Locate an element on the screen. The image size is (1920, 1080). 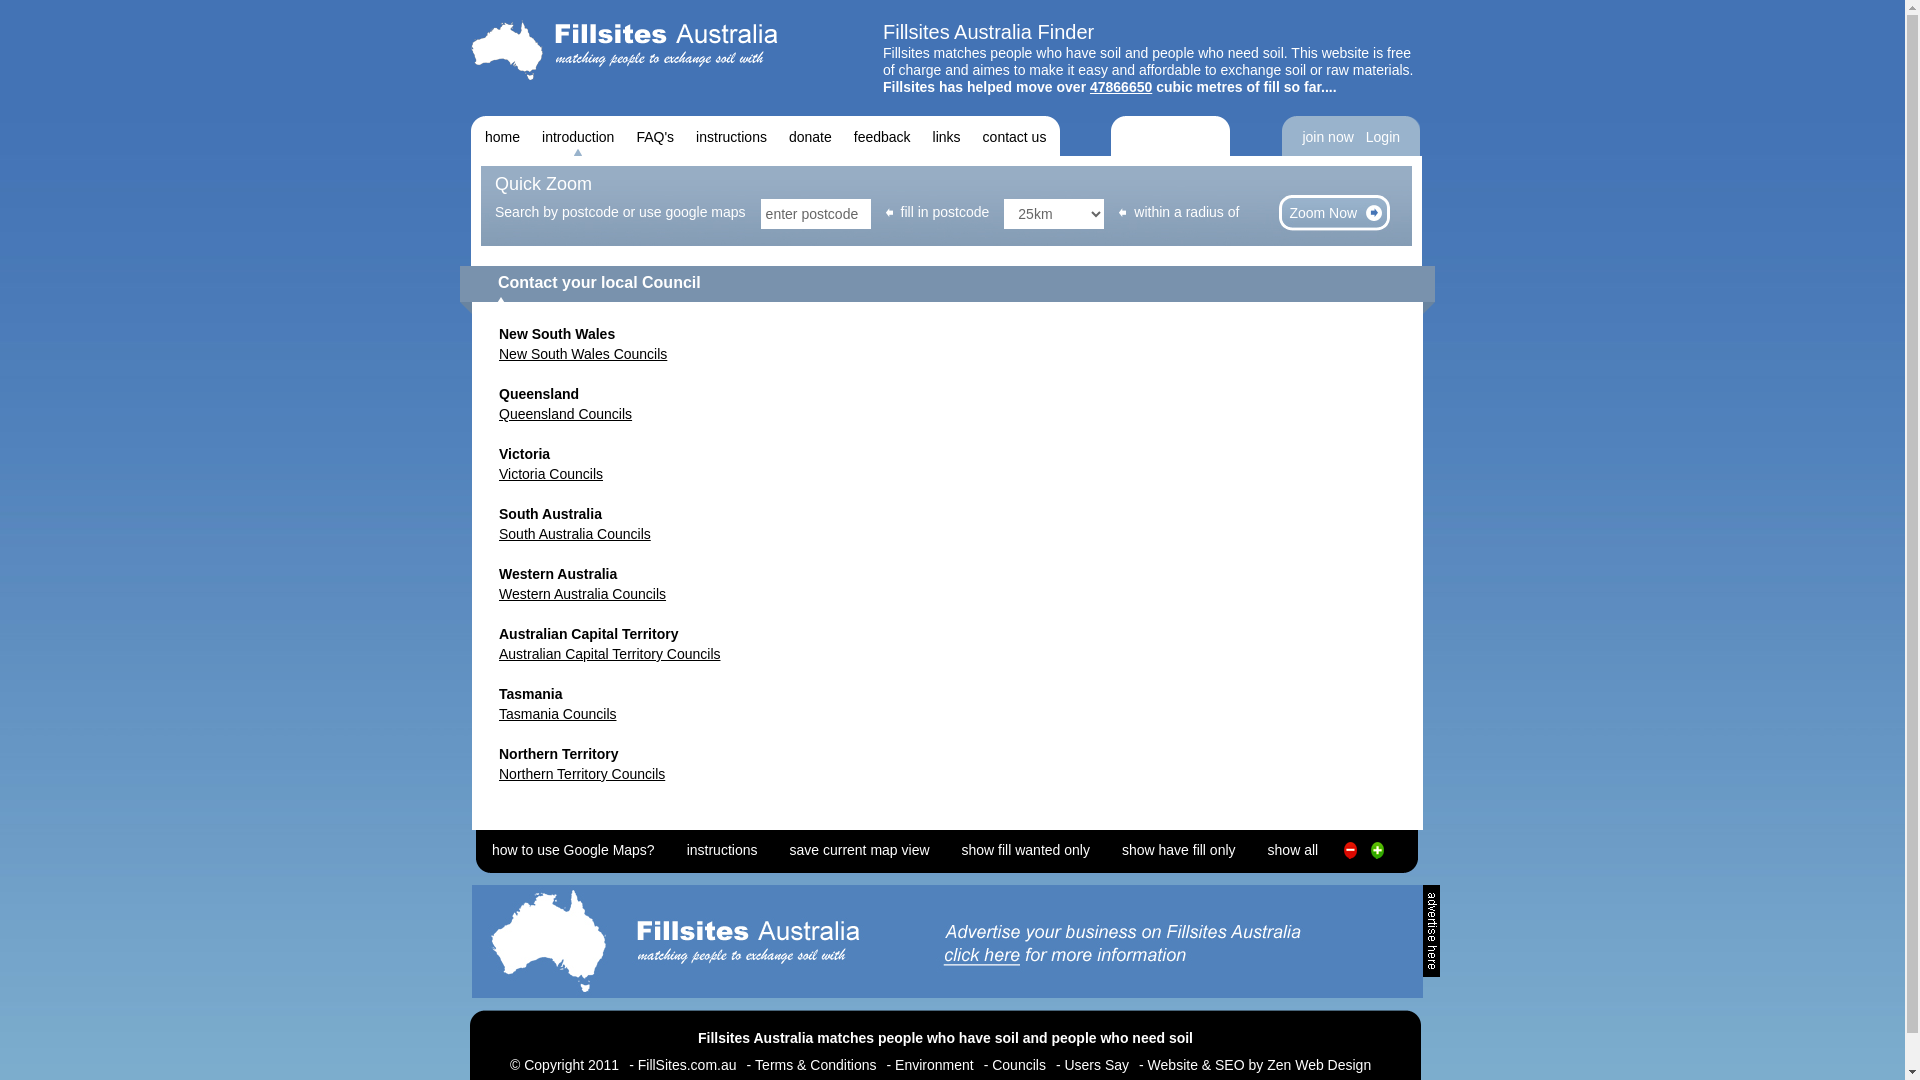
instructions is located at coordinates (722, 846).